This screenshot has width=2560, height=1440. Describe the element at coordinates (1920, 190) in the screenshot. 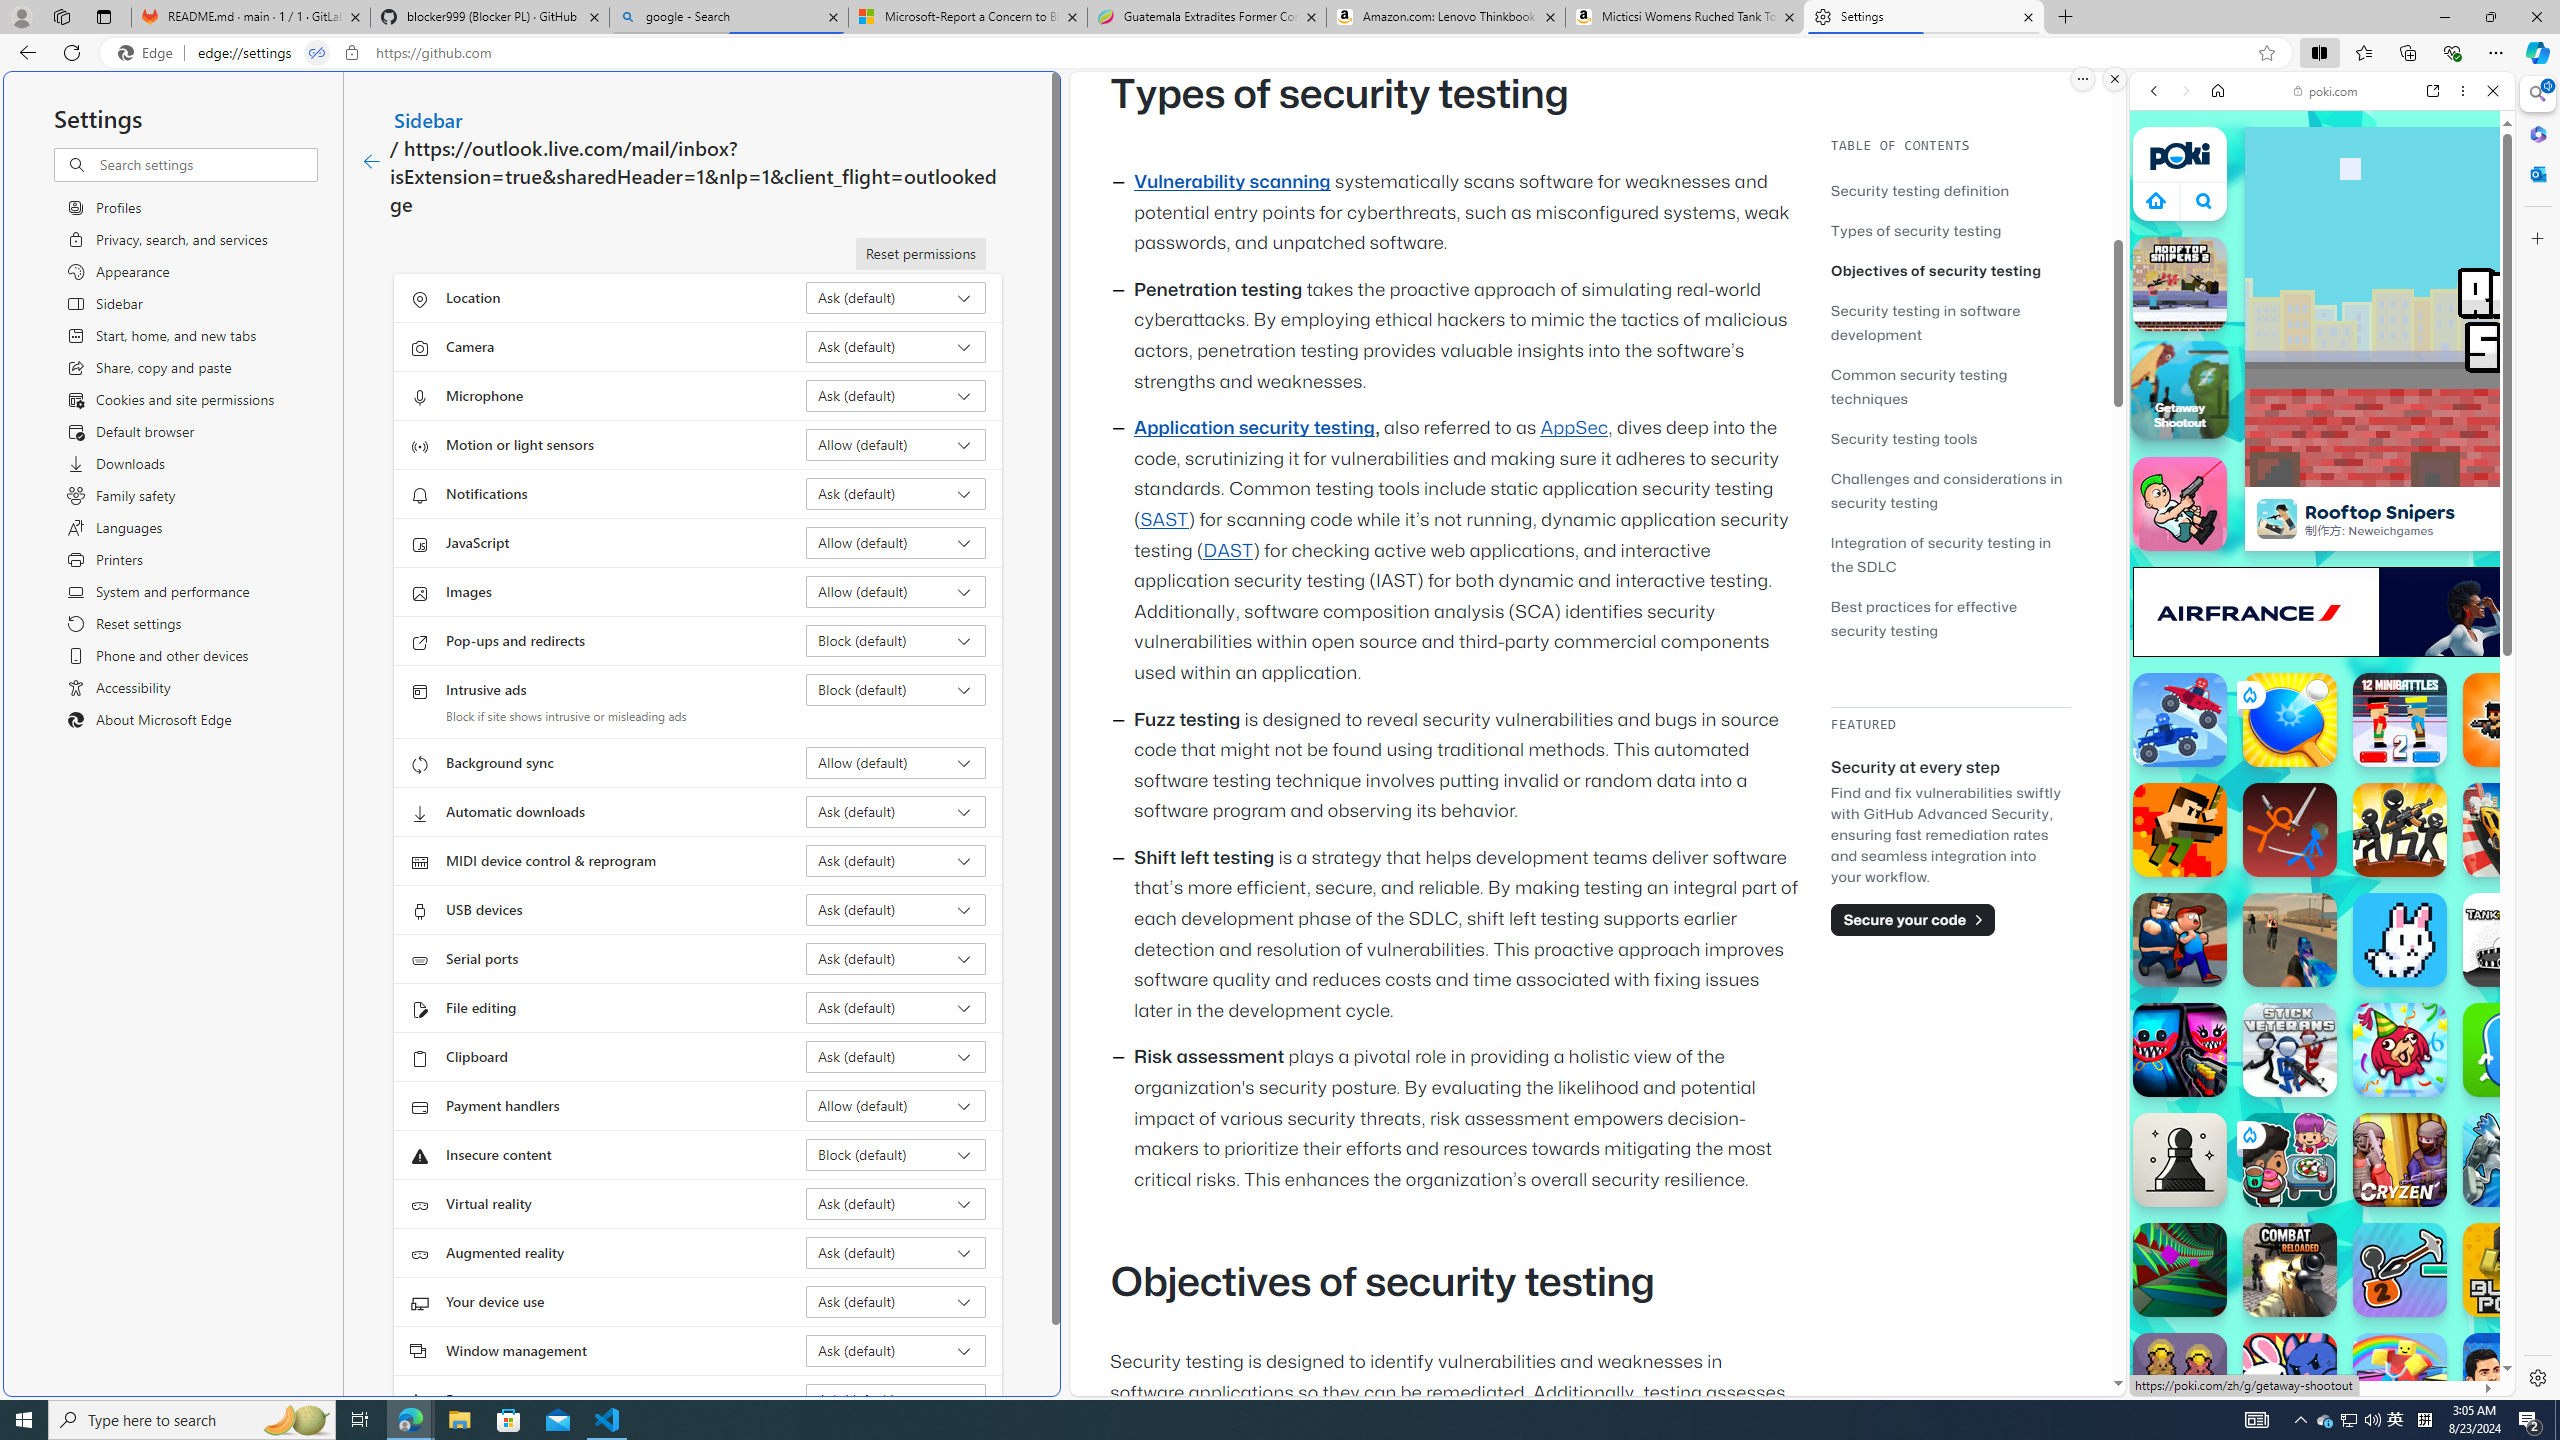

I see `Security testing definition` at that location.